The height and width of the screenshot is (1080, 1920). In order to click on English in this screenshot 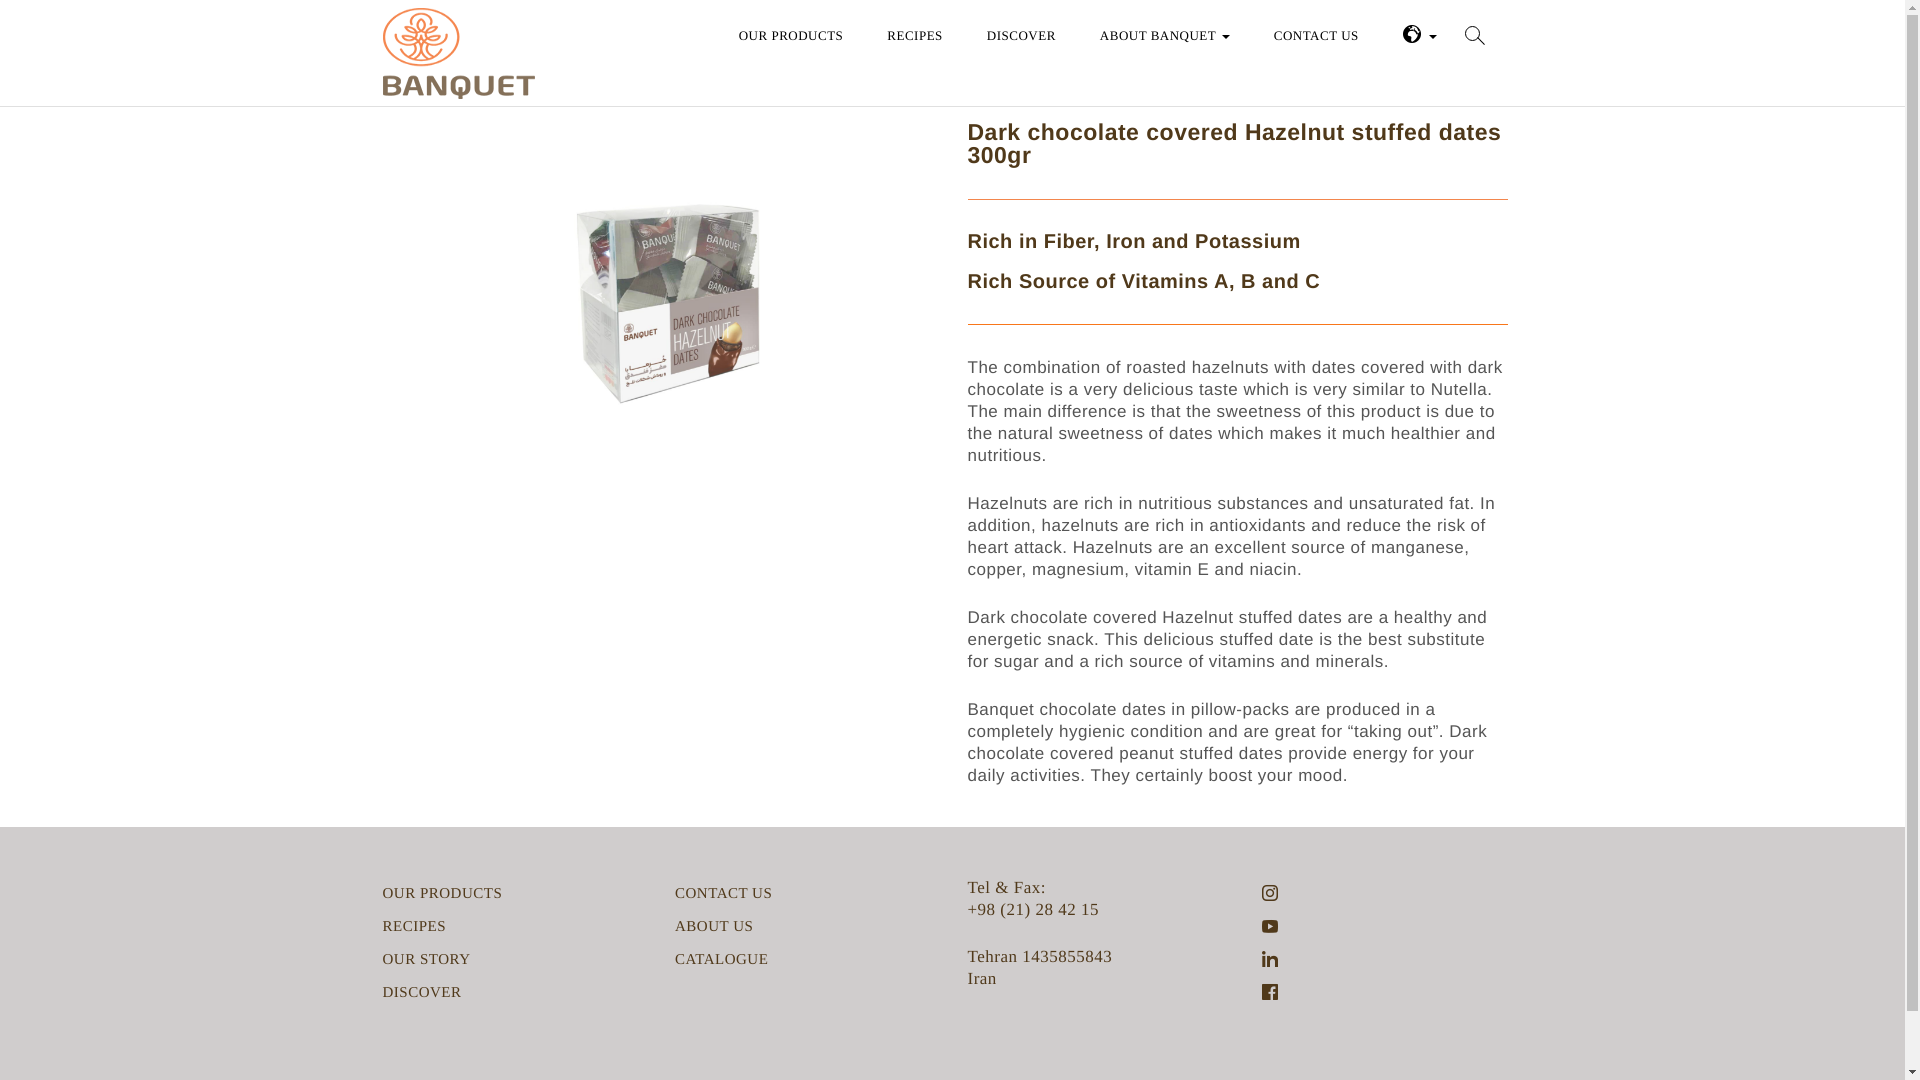, I will do `click(1420, 33)`.